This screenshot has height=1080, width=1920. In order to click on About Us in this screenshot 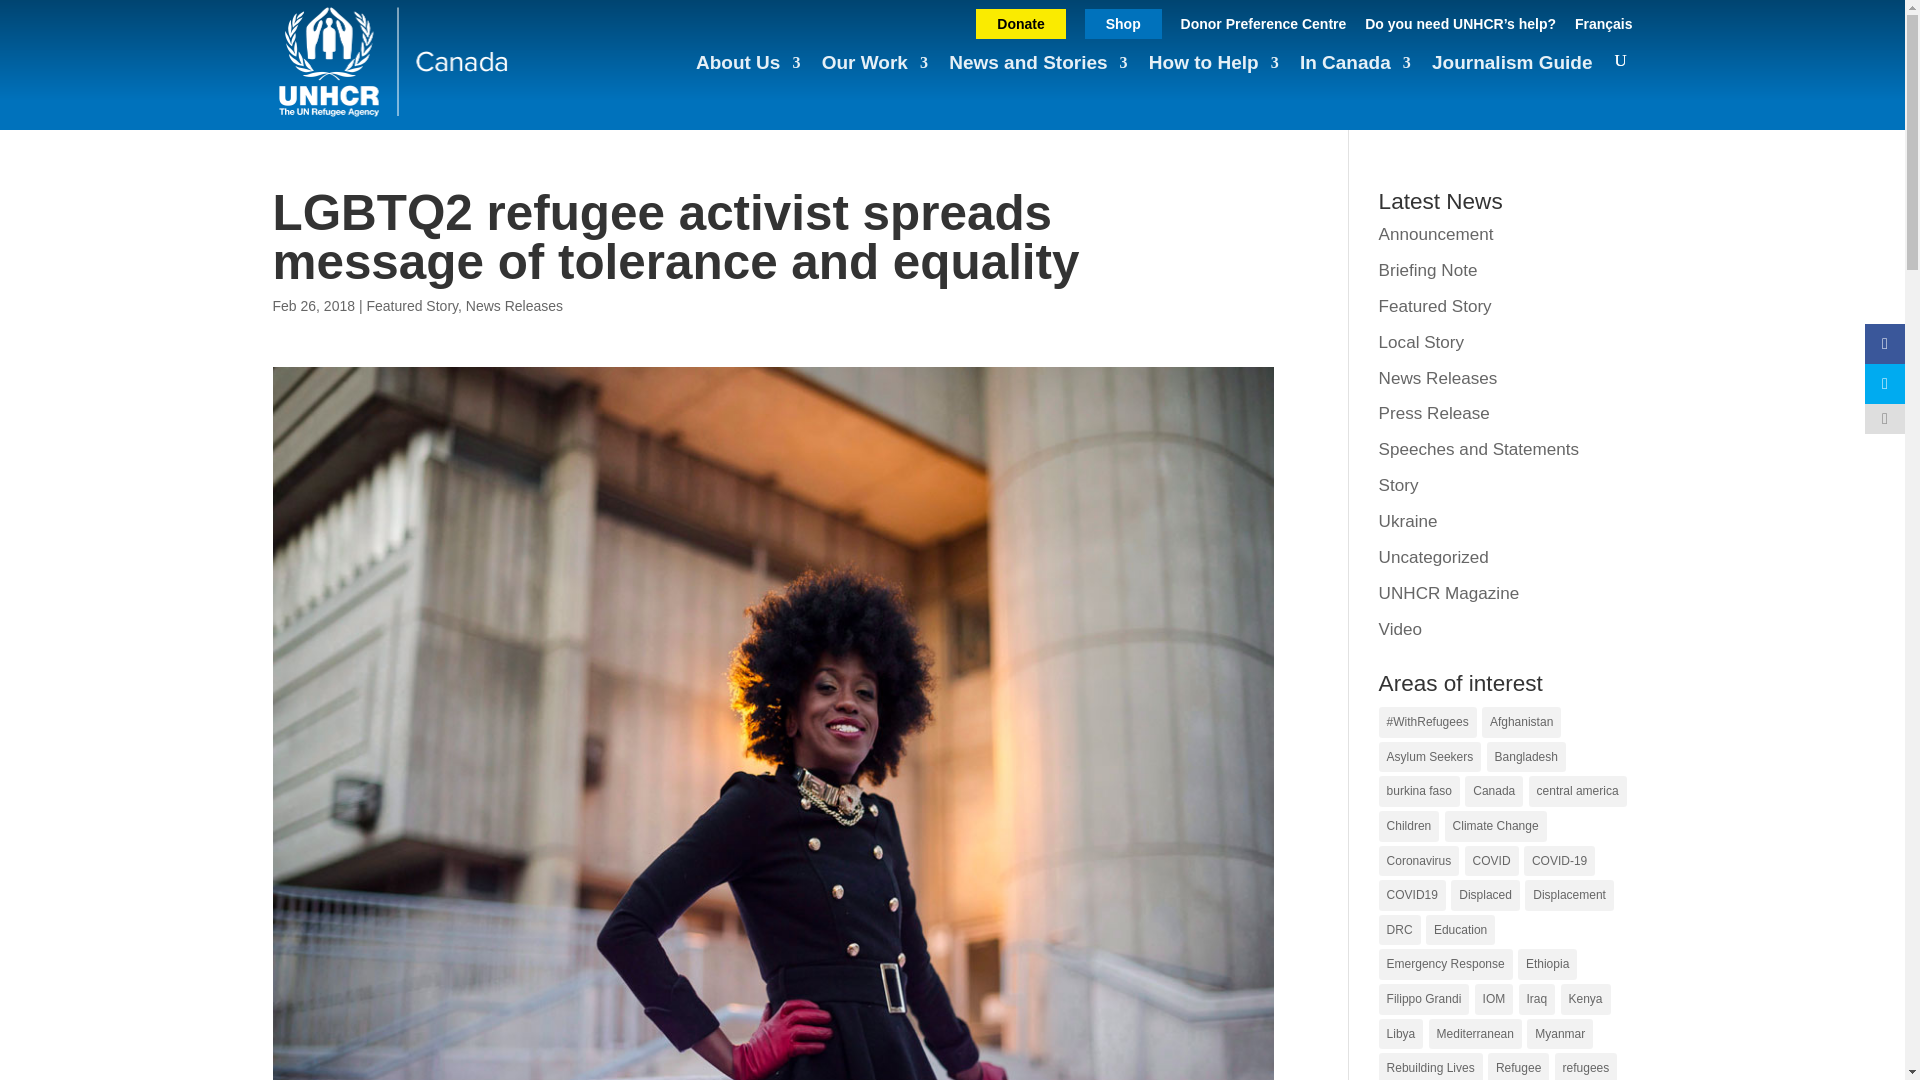, I will do `click(748, 72)`.